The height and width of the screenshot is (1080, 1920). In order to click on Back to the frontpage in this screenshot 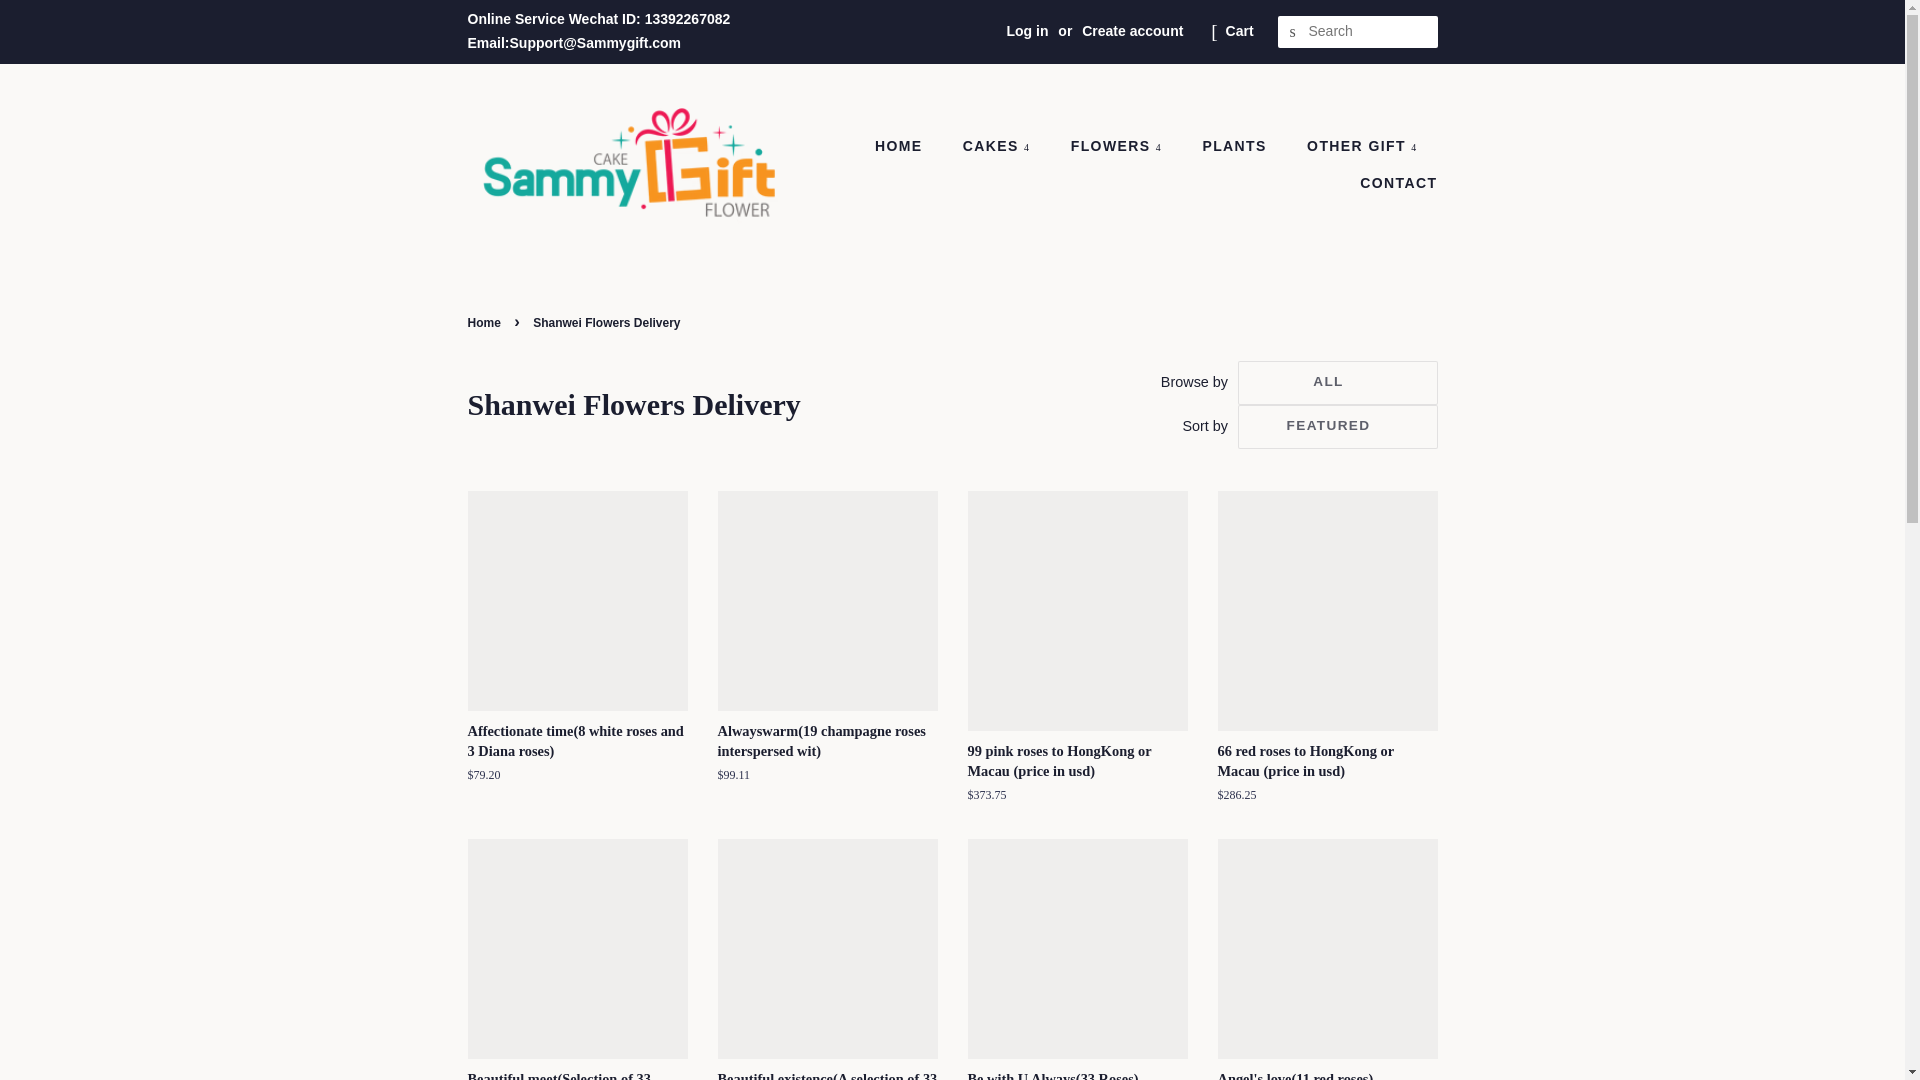, I will do `click(487, 323)`.